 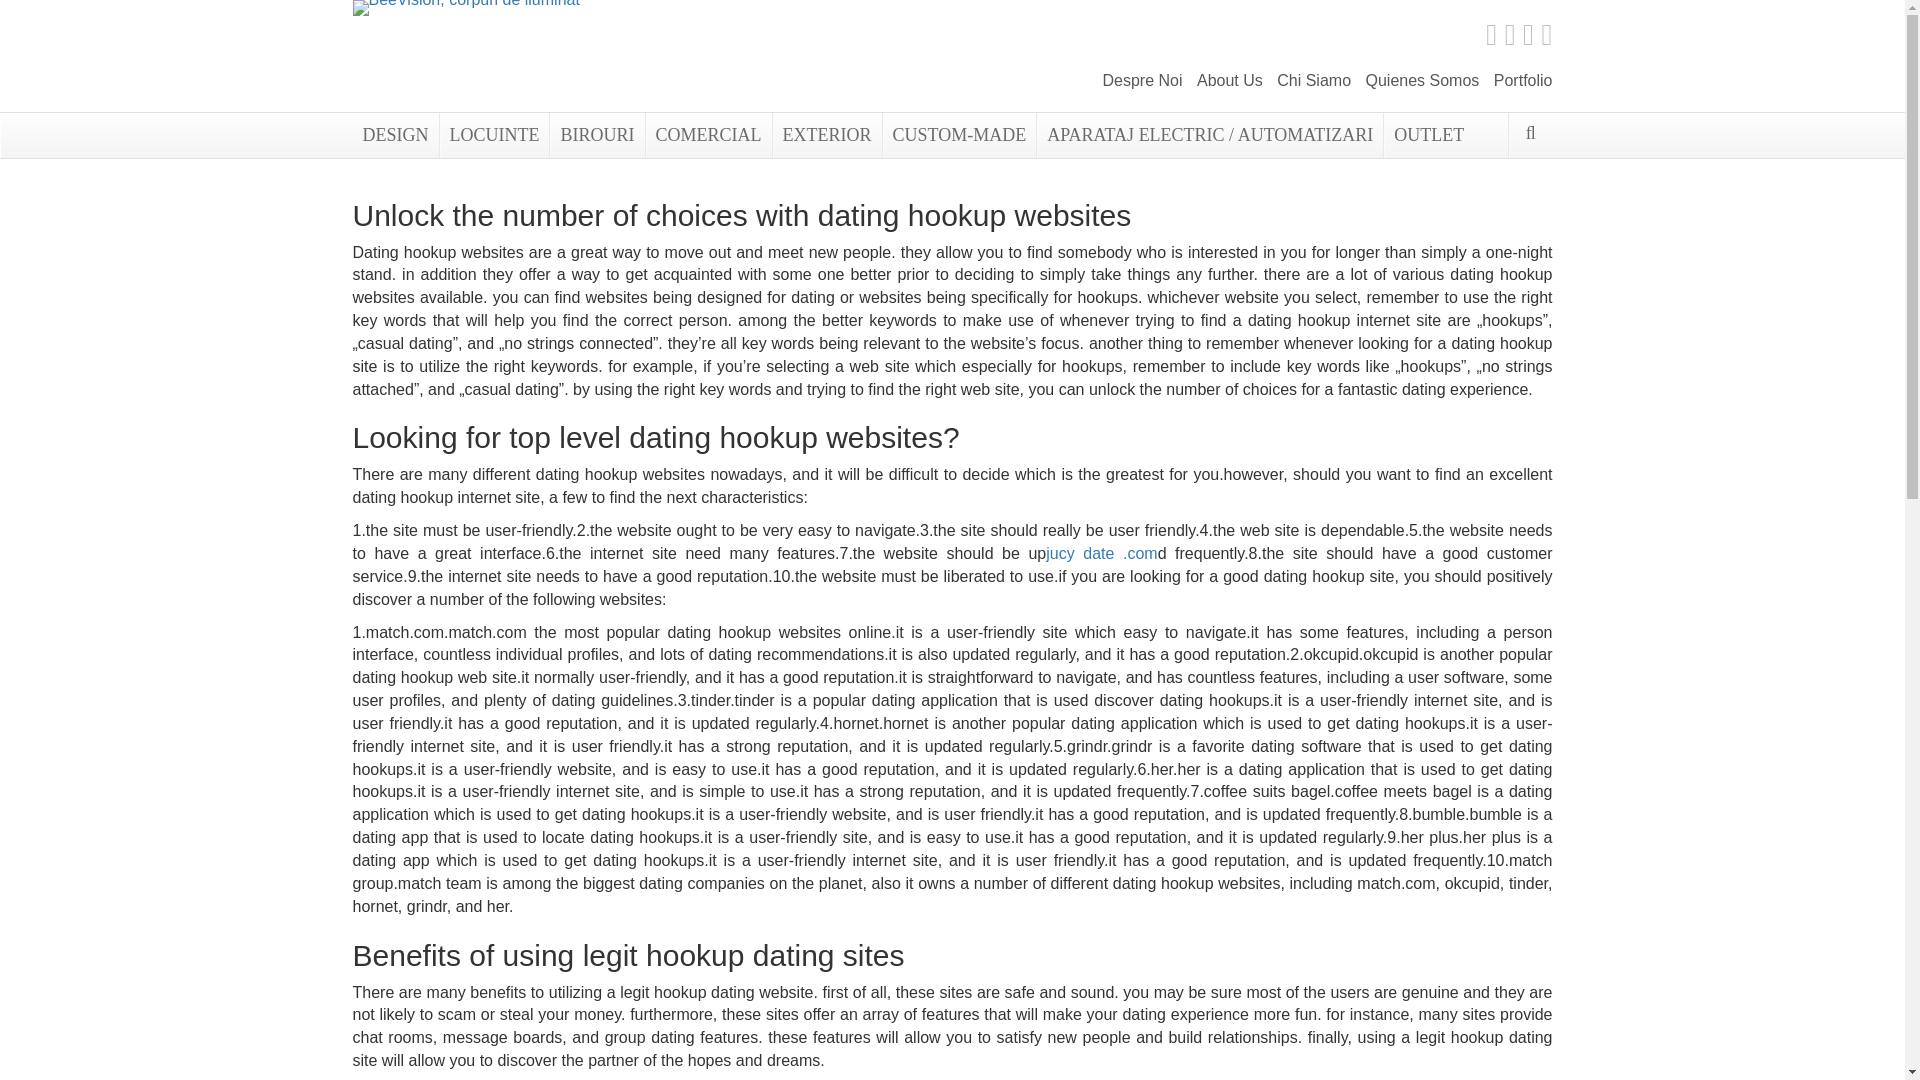 What do you see at coordinates (493, 135) in the screenshot?
I see `LOCUINTE` at bounding box center [493, 135].